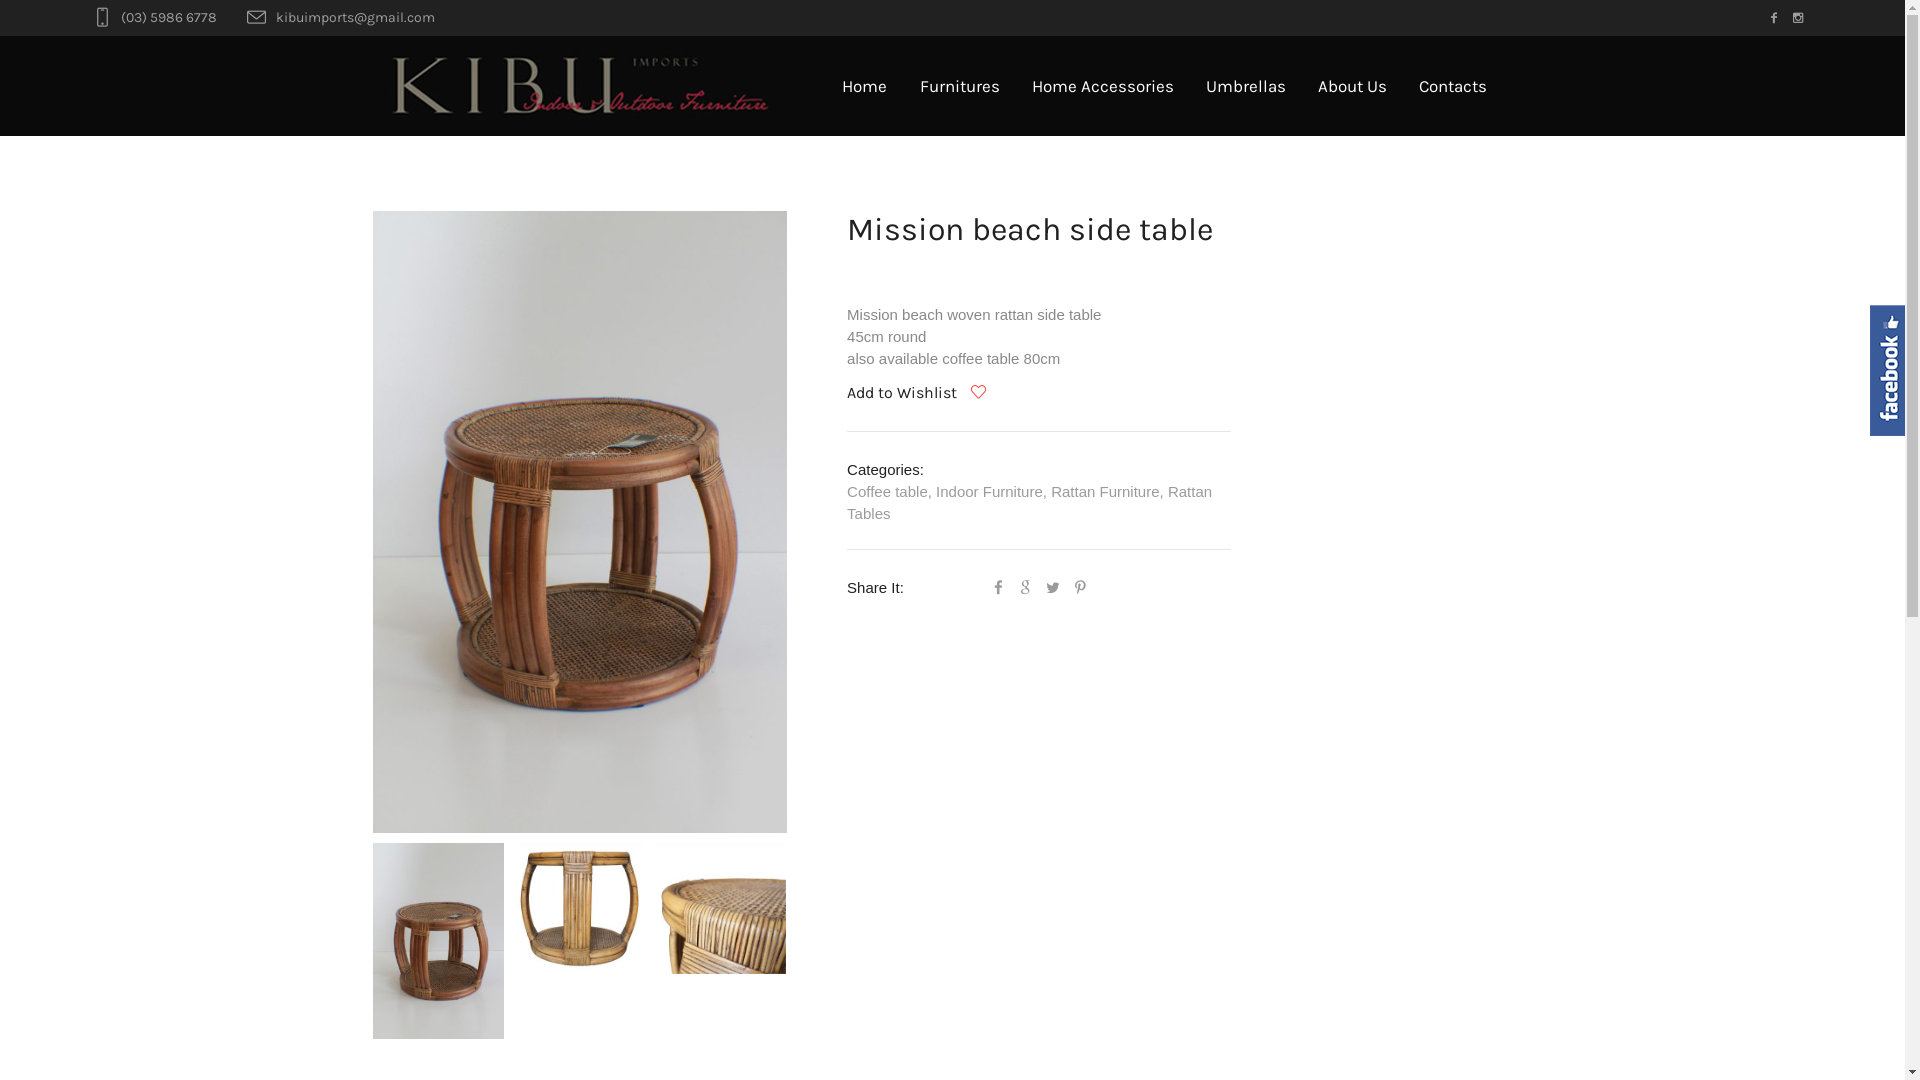 This screenshot has height=1080, width=1920. What do you see at coordinates (960, 86) in the screenshot?
I see `Furnitures` at bounding box center [960, 86].